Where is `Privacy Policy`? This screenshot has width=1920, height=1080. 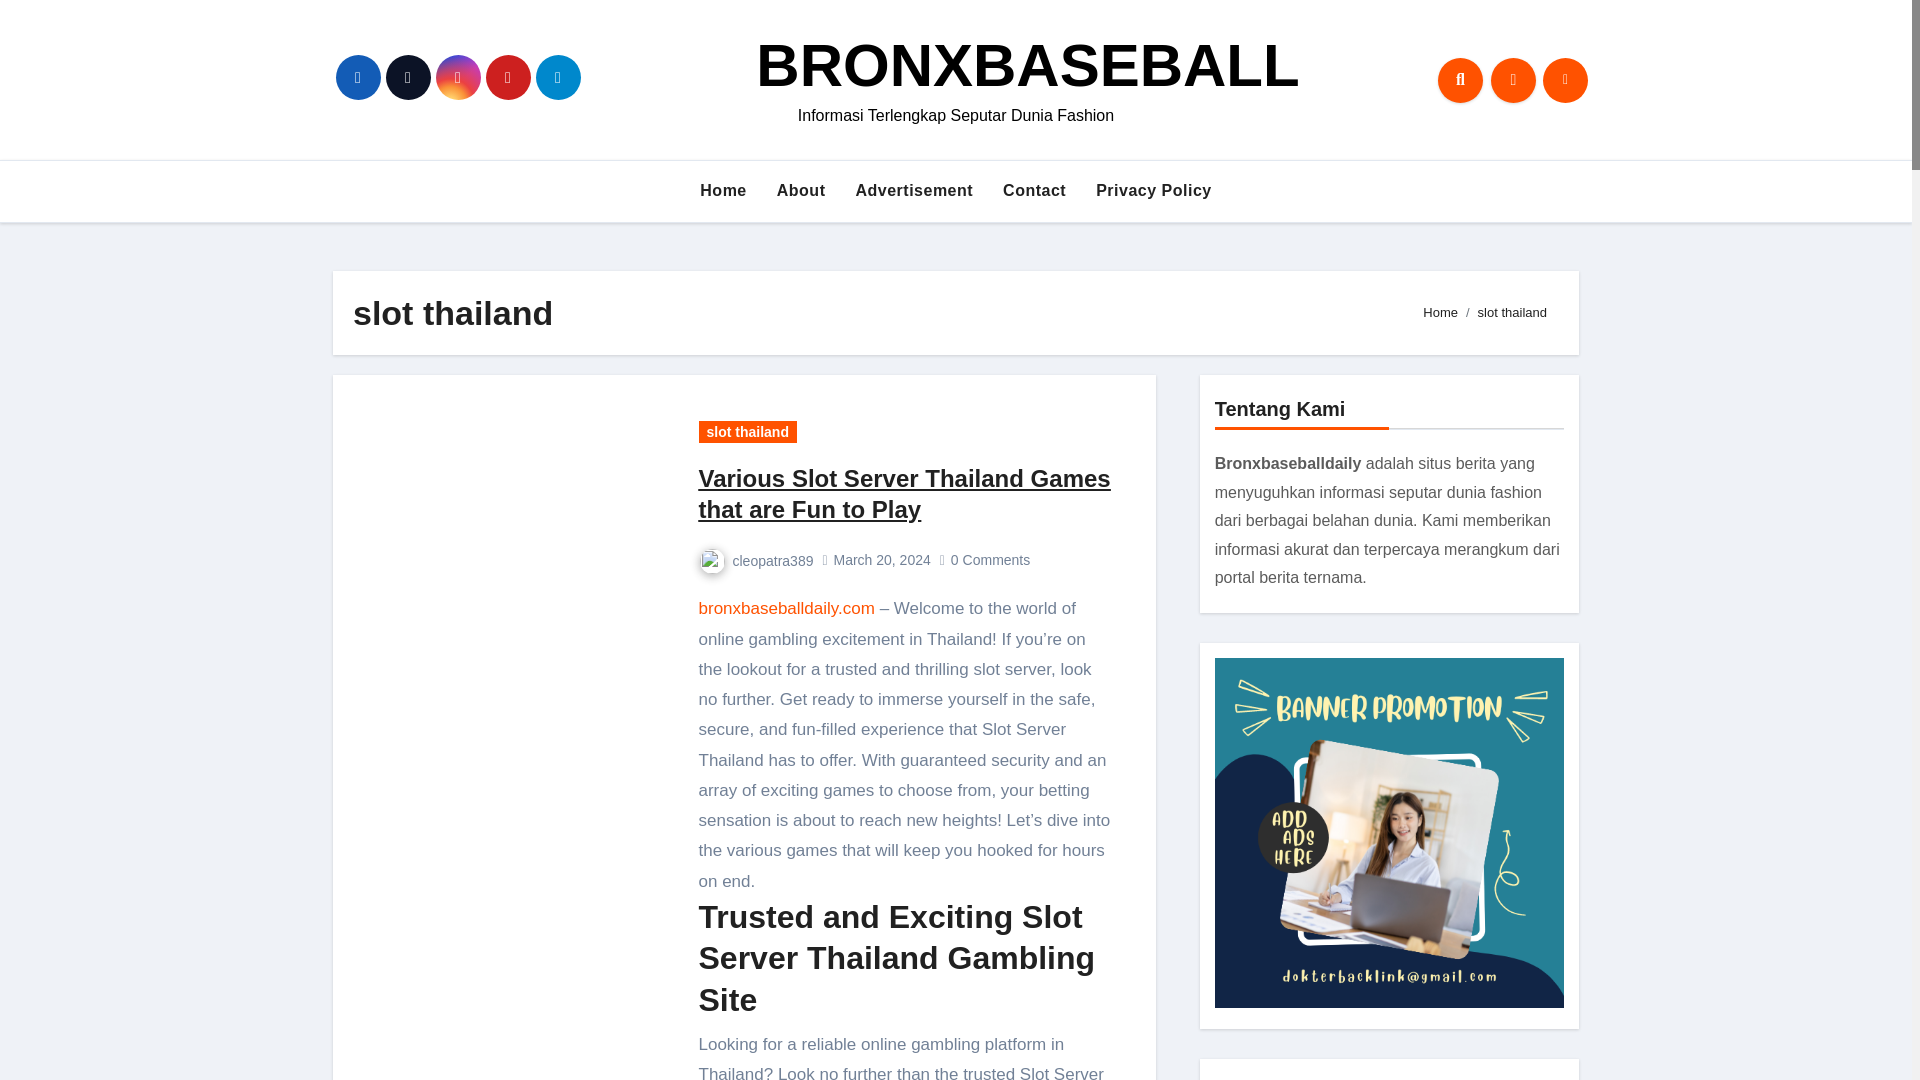
Privacy Policy is located at coordinates (1153, 190).